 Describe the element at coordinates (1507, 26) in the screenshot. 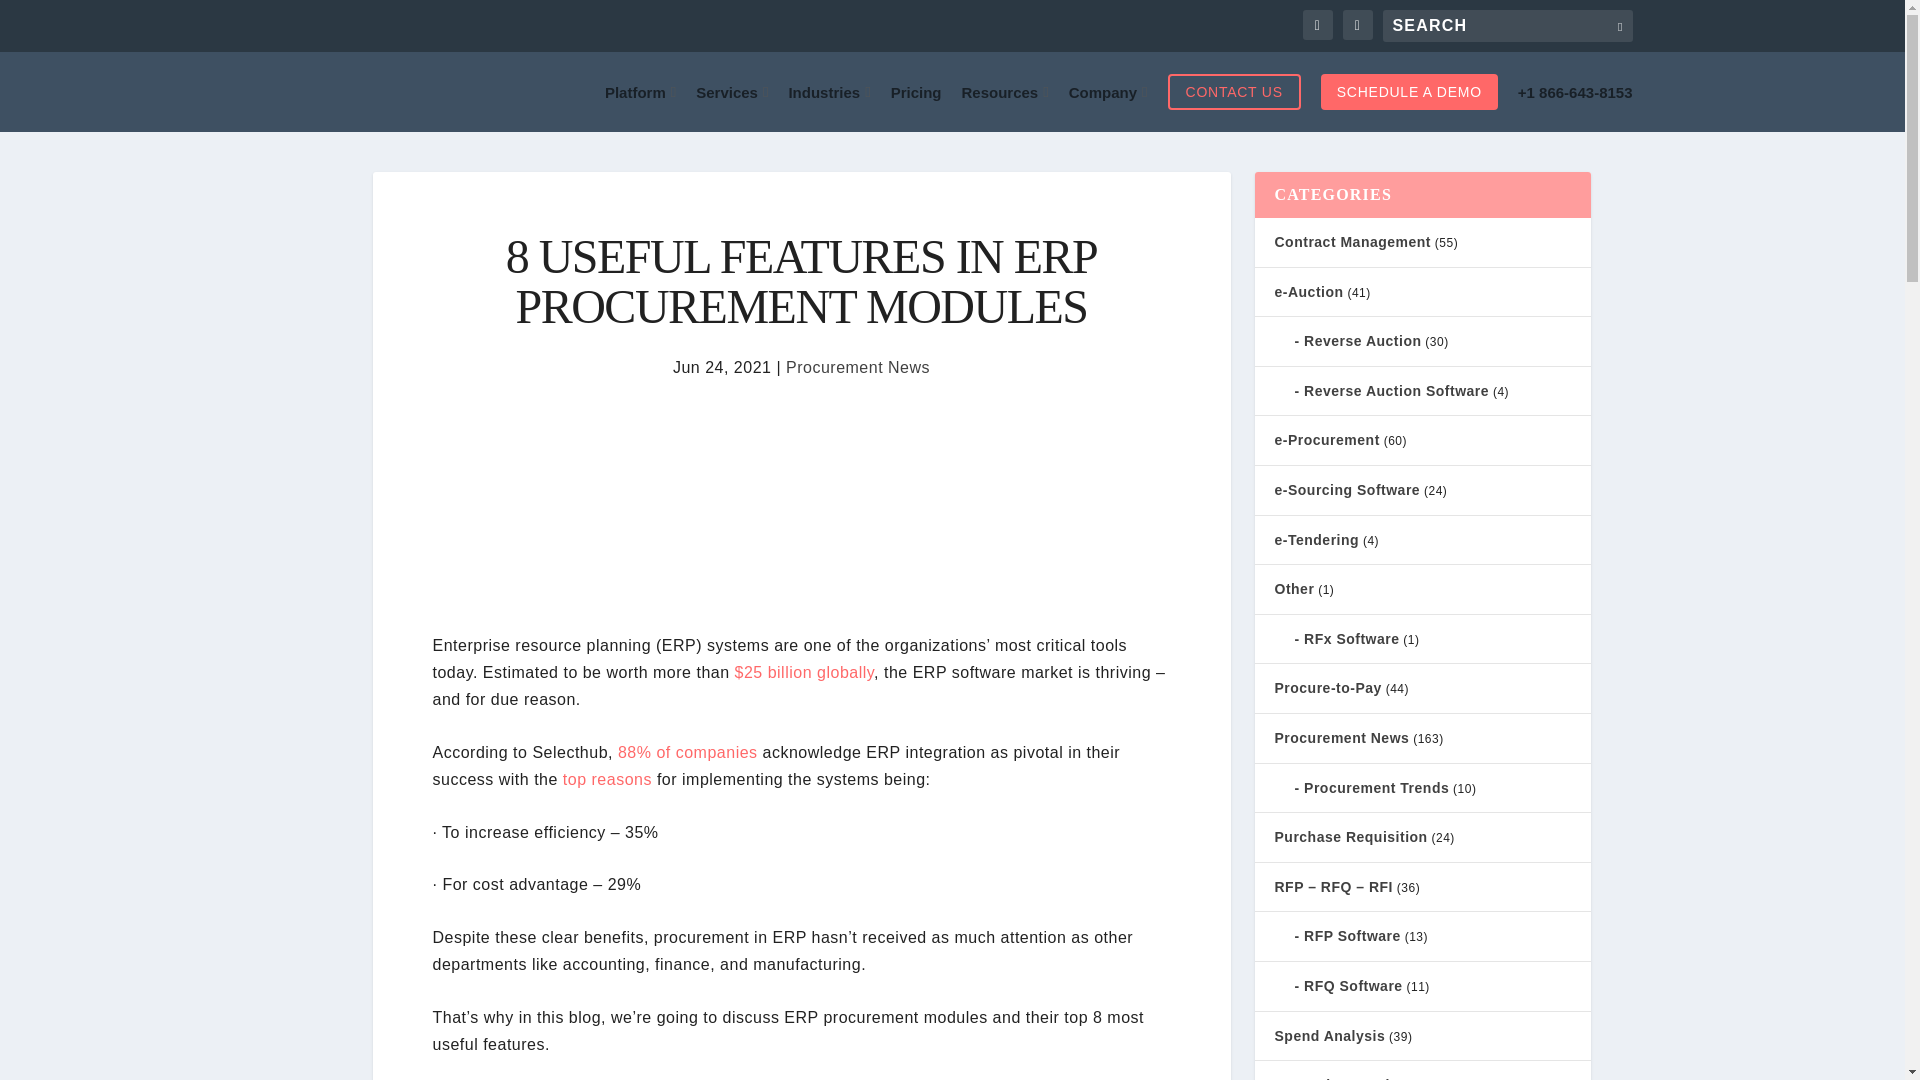

I see `Search for:` at that location.